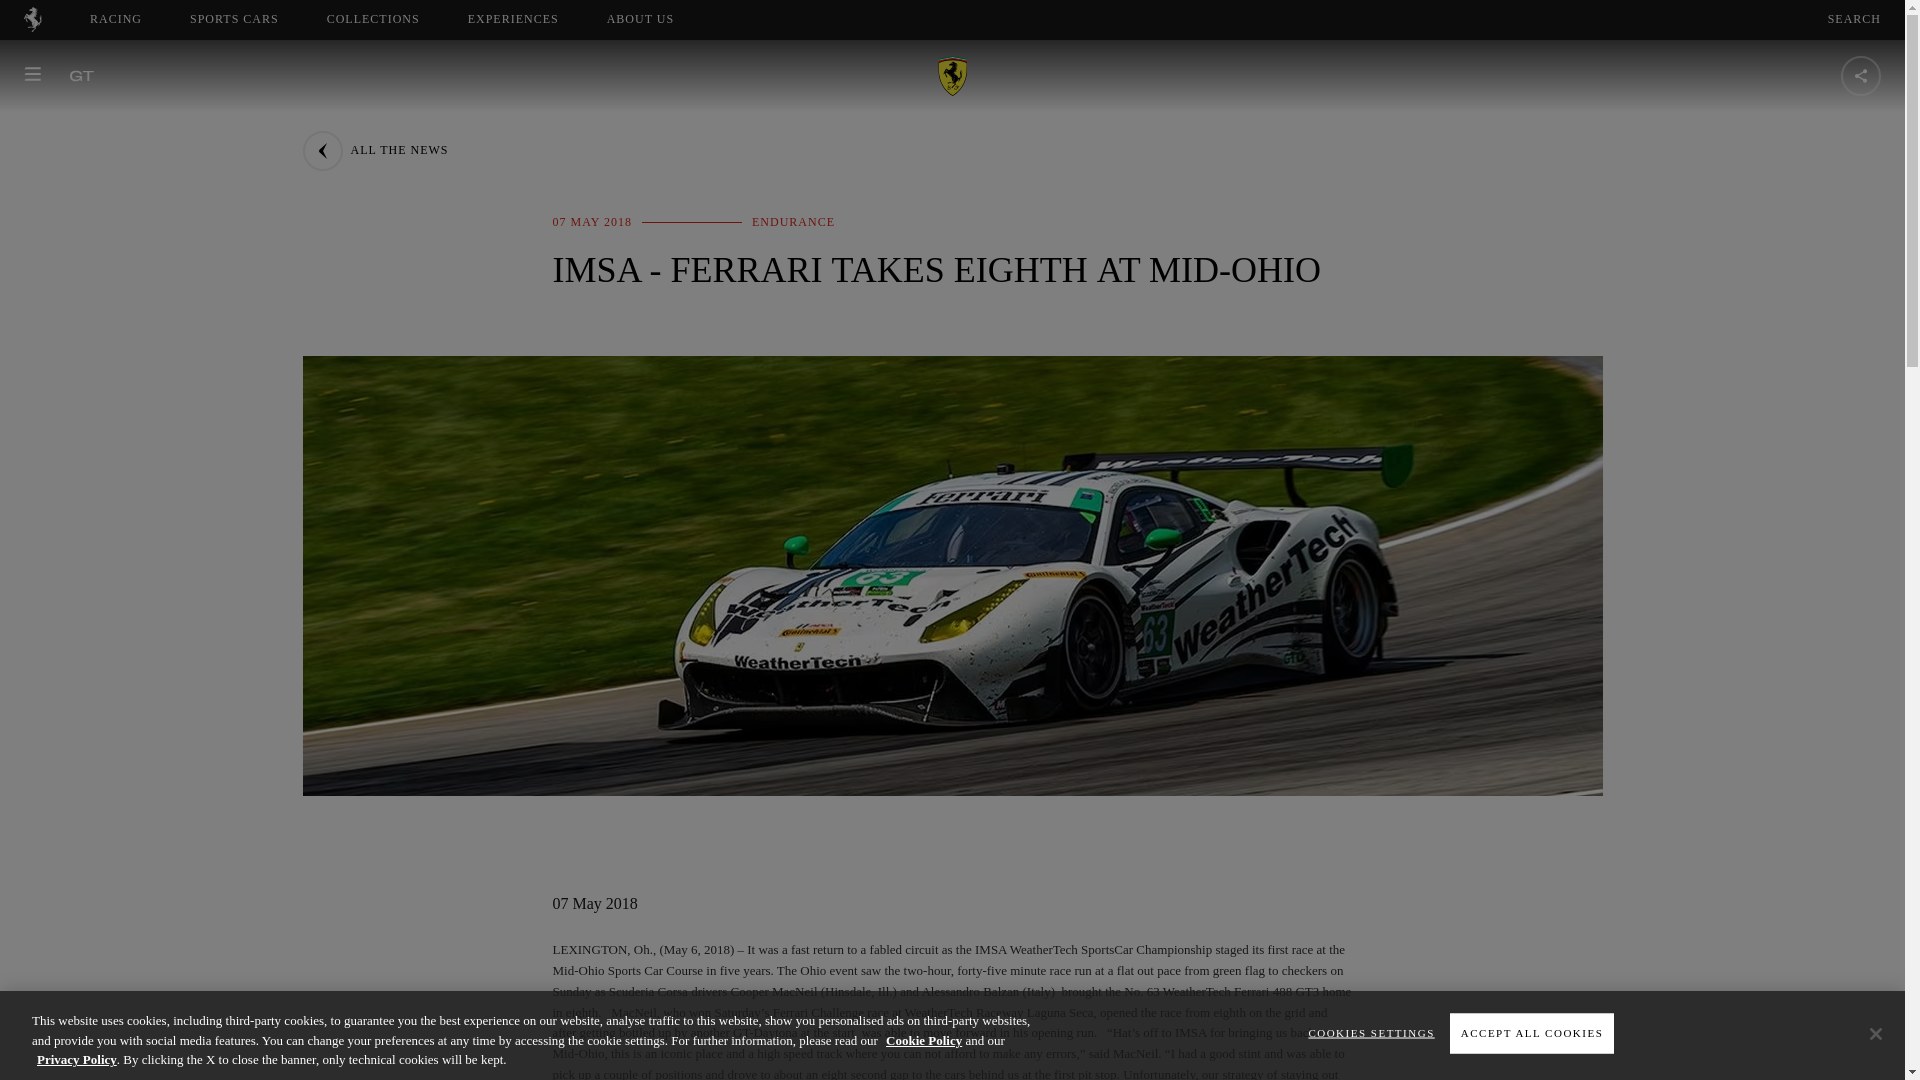 The width and height of the screenshot is (1920, 1080). Describe the element at coordinates (373, 19) in the screenshot. I see `EXPERIENCES` at that location.